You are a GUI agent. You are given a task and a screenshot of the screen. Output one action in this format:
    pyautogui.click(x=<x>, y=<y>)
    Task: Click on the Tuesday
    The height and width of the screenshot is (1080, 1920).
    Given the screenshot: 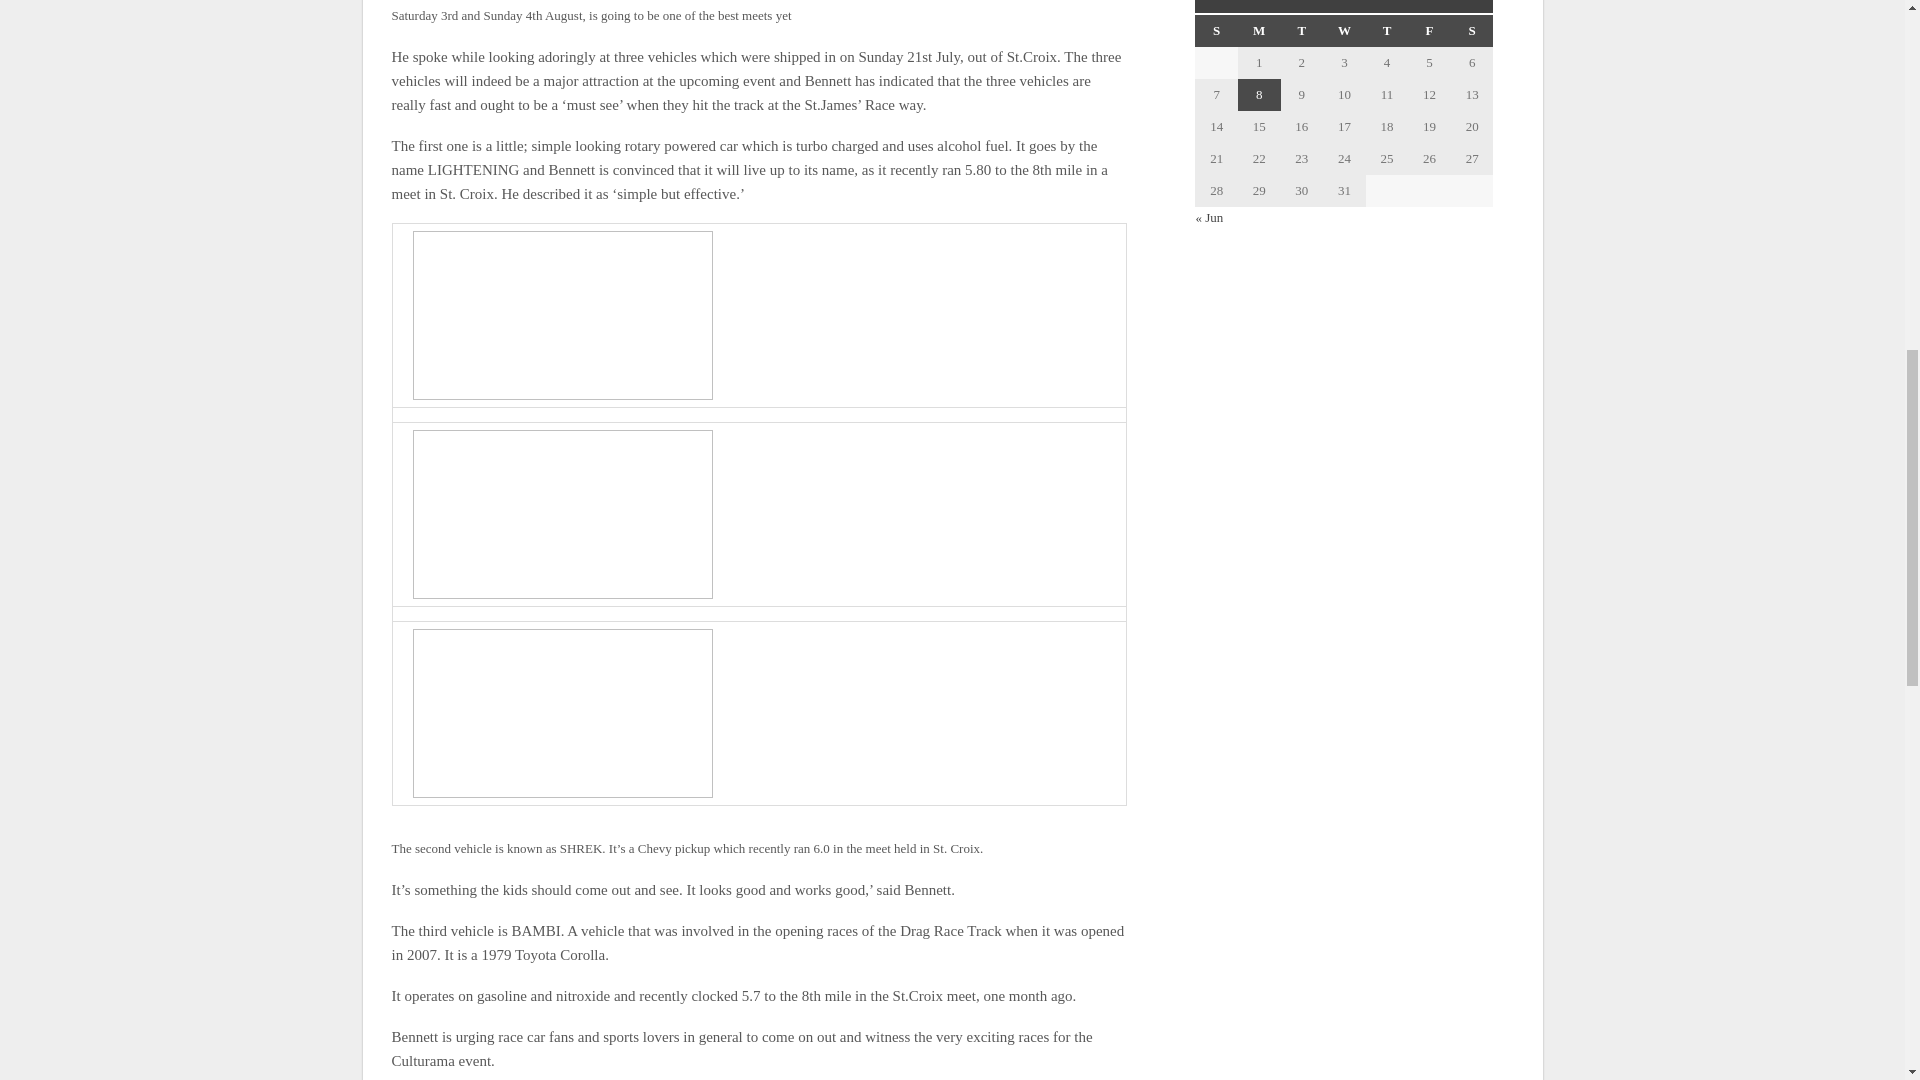 What is the action you would take?
    pyautogui.click(x=1302, y=31)
    